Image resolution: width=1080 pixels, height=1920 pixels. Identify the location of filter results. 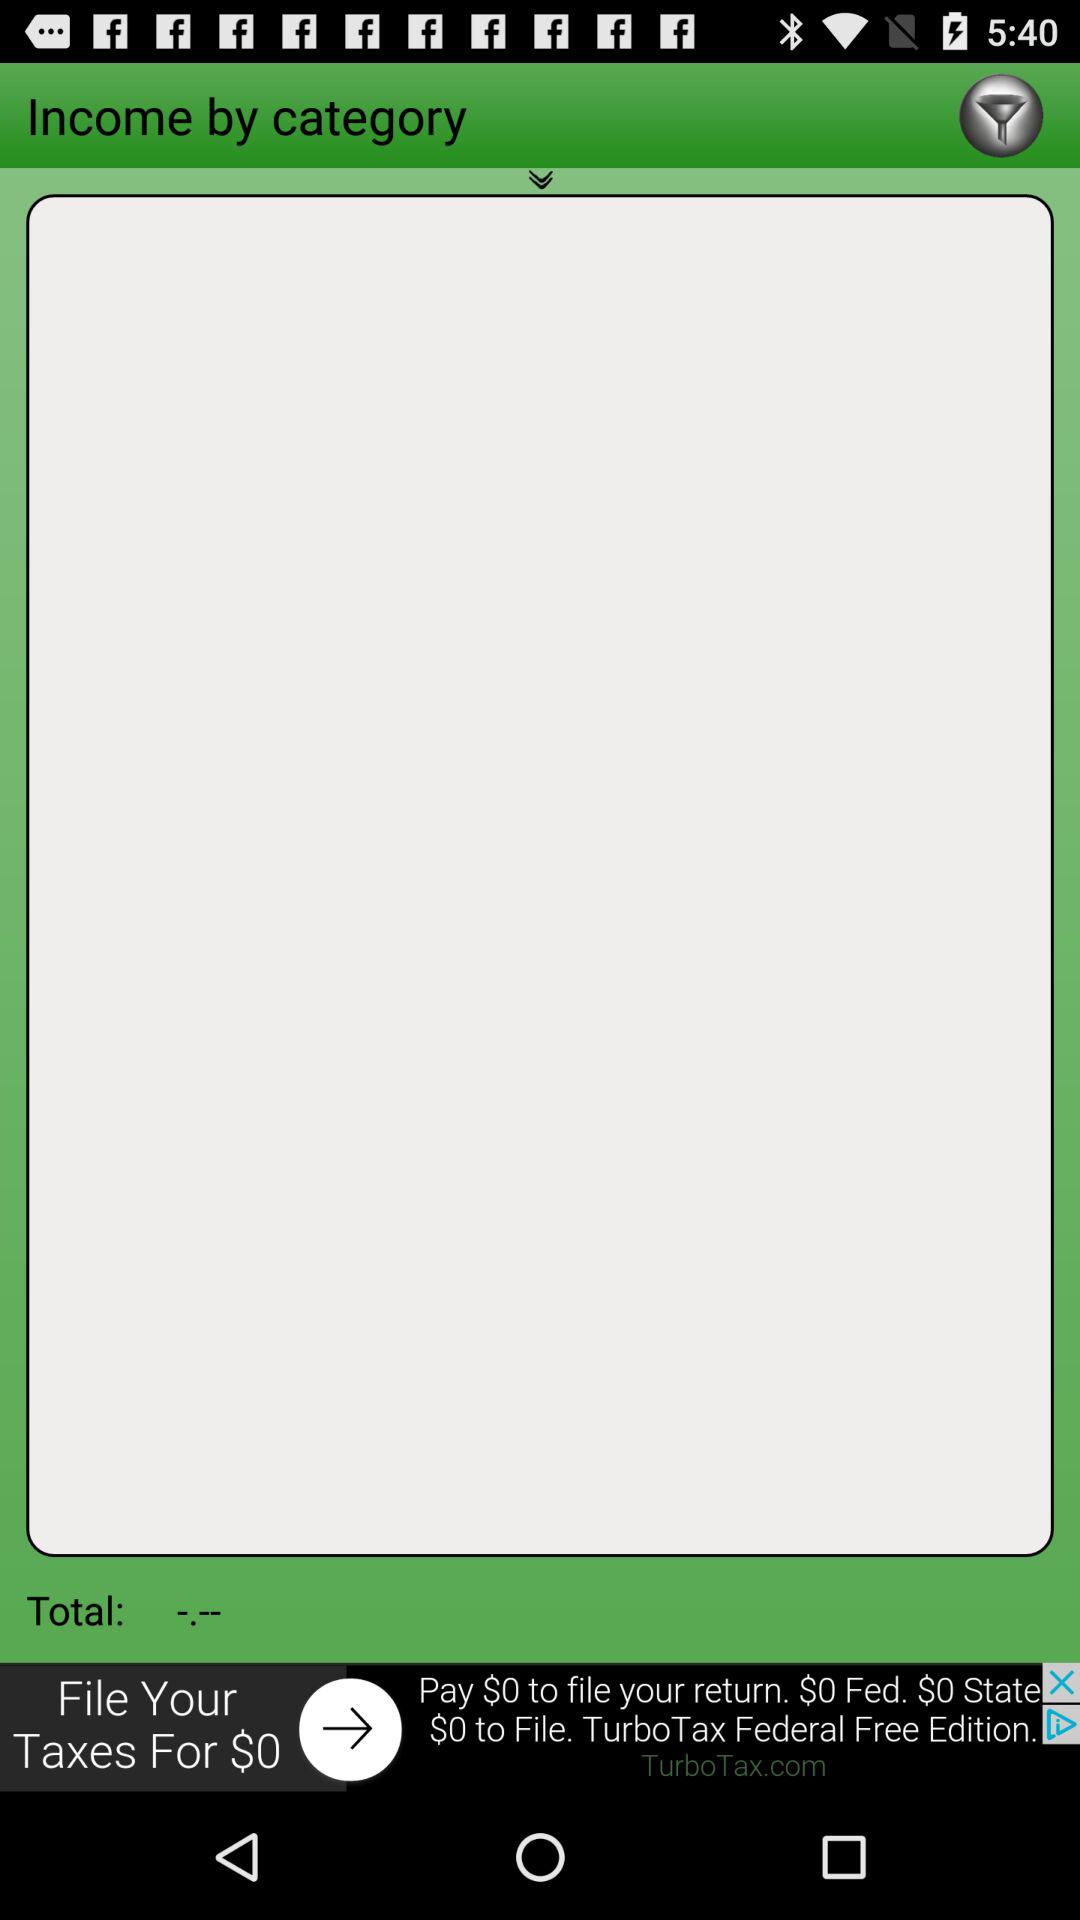
(1000, 116).